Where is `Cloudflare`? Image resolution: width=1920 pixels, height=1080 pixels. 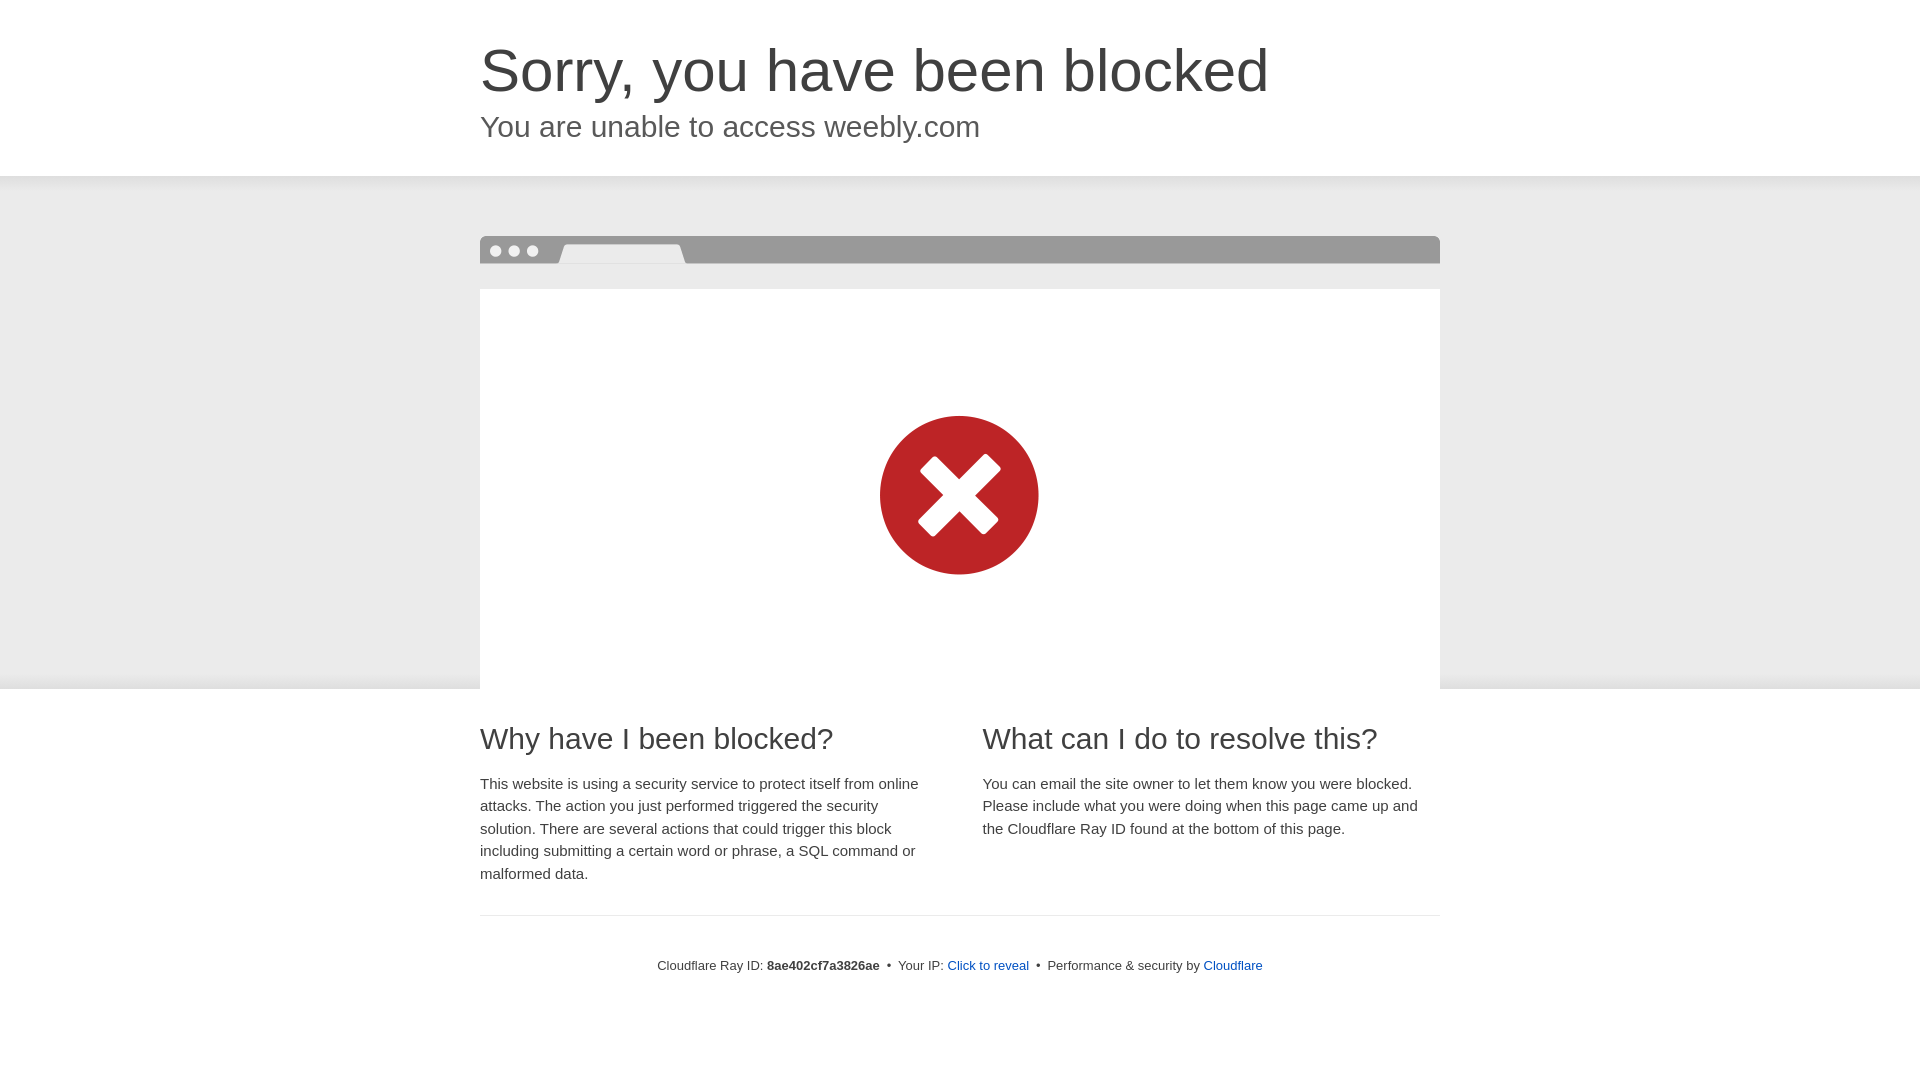 Cloudflare is located at coordinates (1233, 965).